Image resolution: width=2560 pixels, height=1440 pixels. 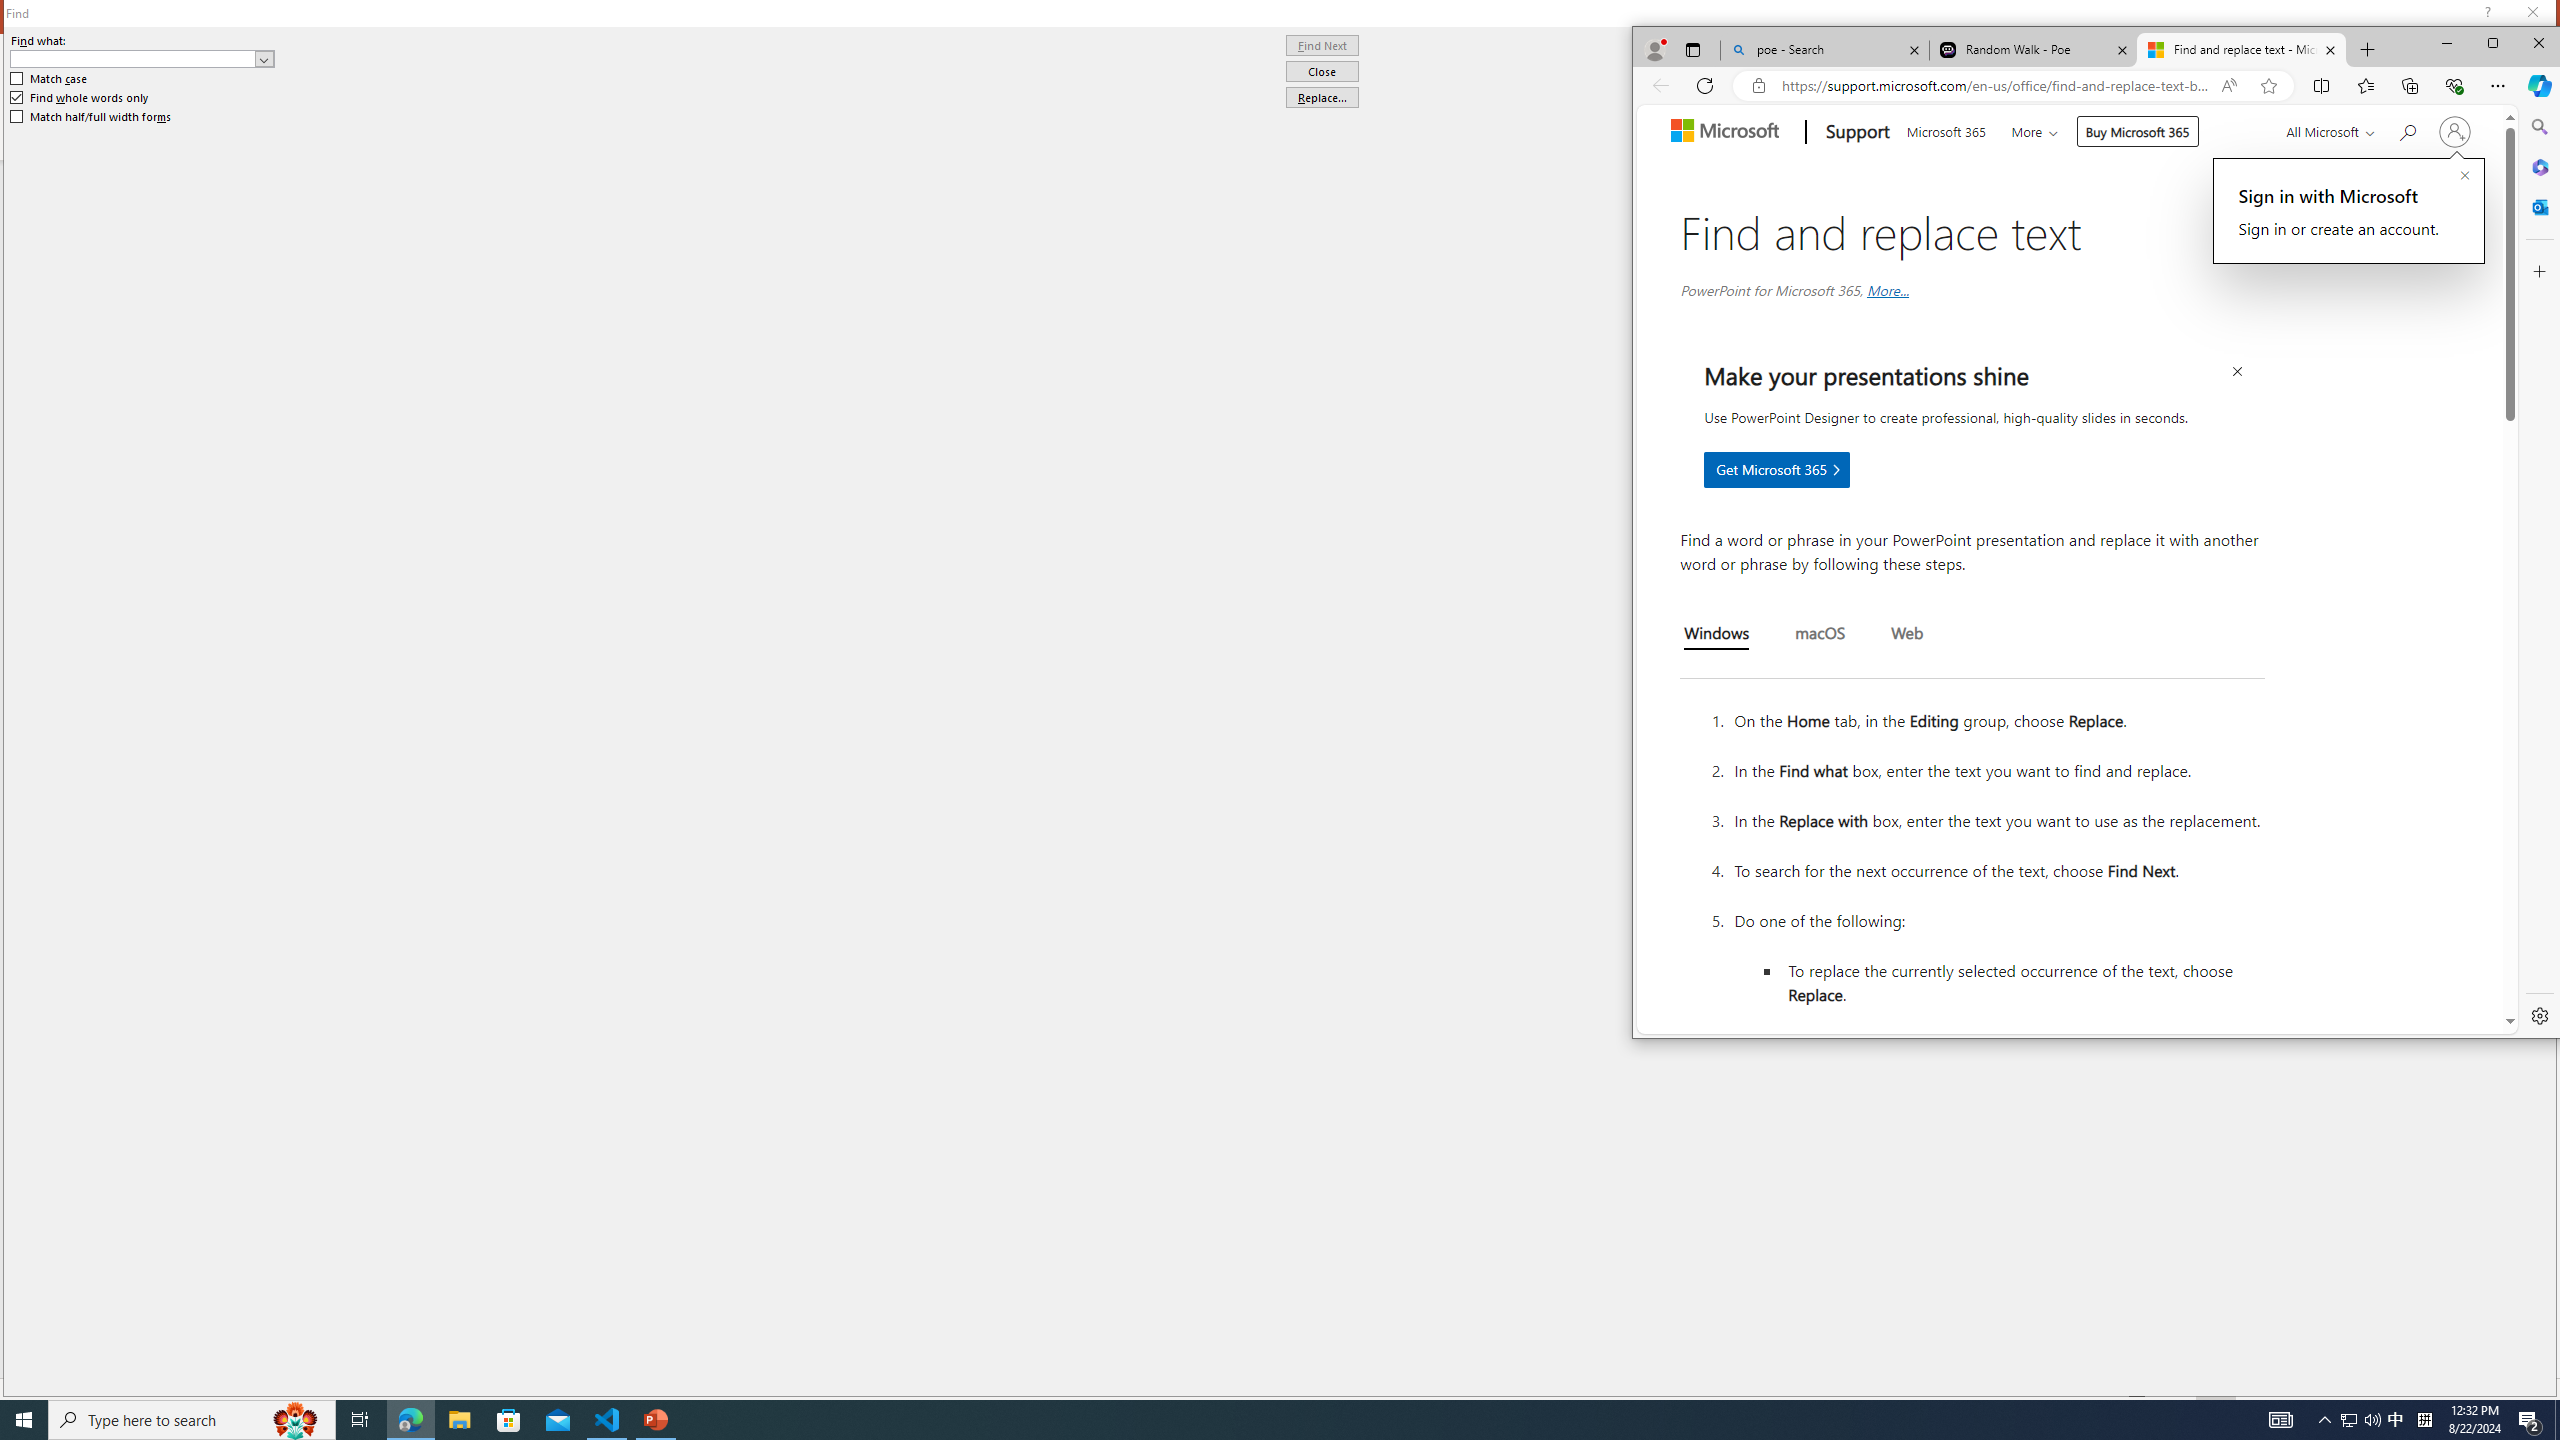 I want to click on Find and replace text - Microsoft Support, so click(x=2242, y=50).